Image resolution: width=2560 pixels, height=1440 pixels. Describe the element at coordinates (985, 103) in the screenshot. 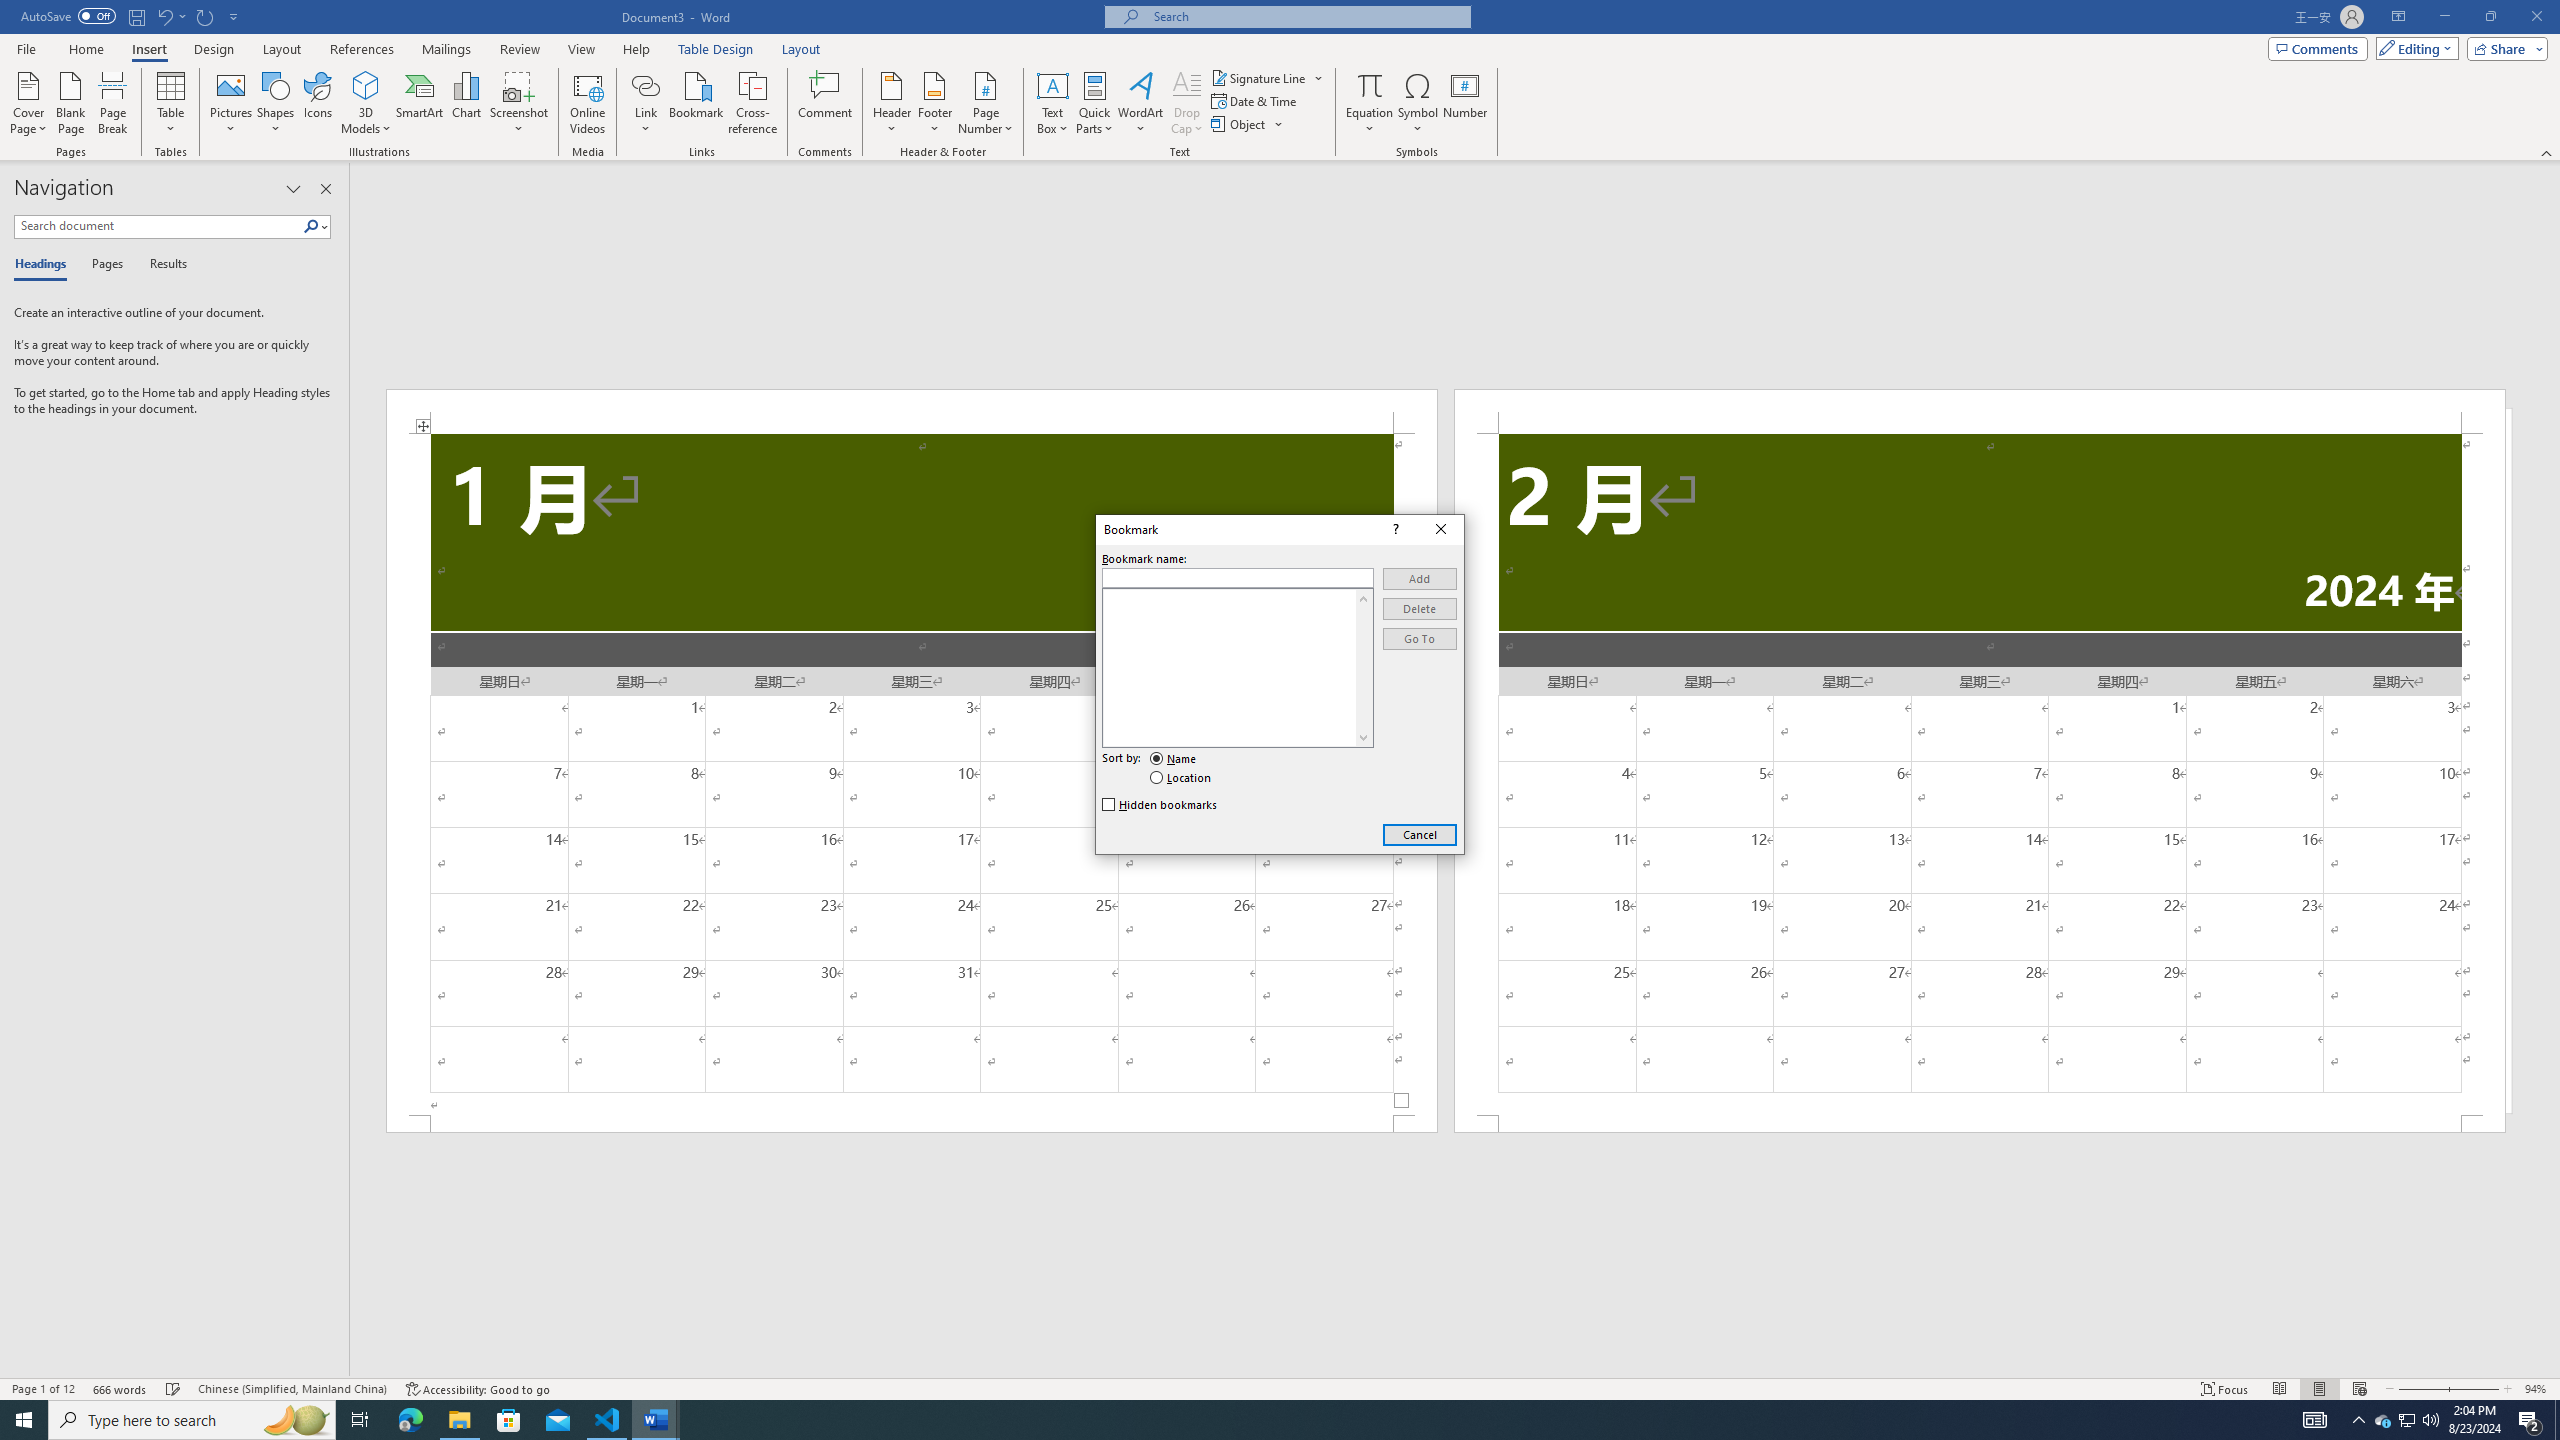

I see `Page Number` at that location.